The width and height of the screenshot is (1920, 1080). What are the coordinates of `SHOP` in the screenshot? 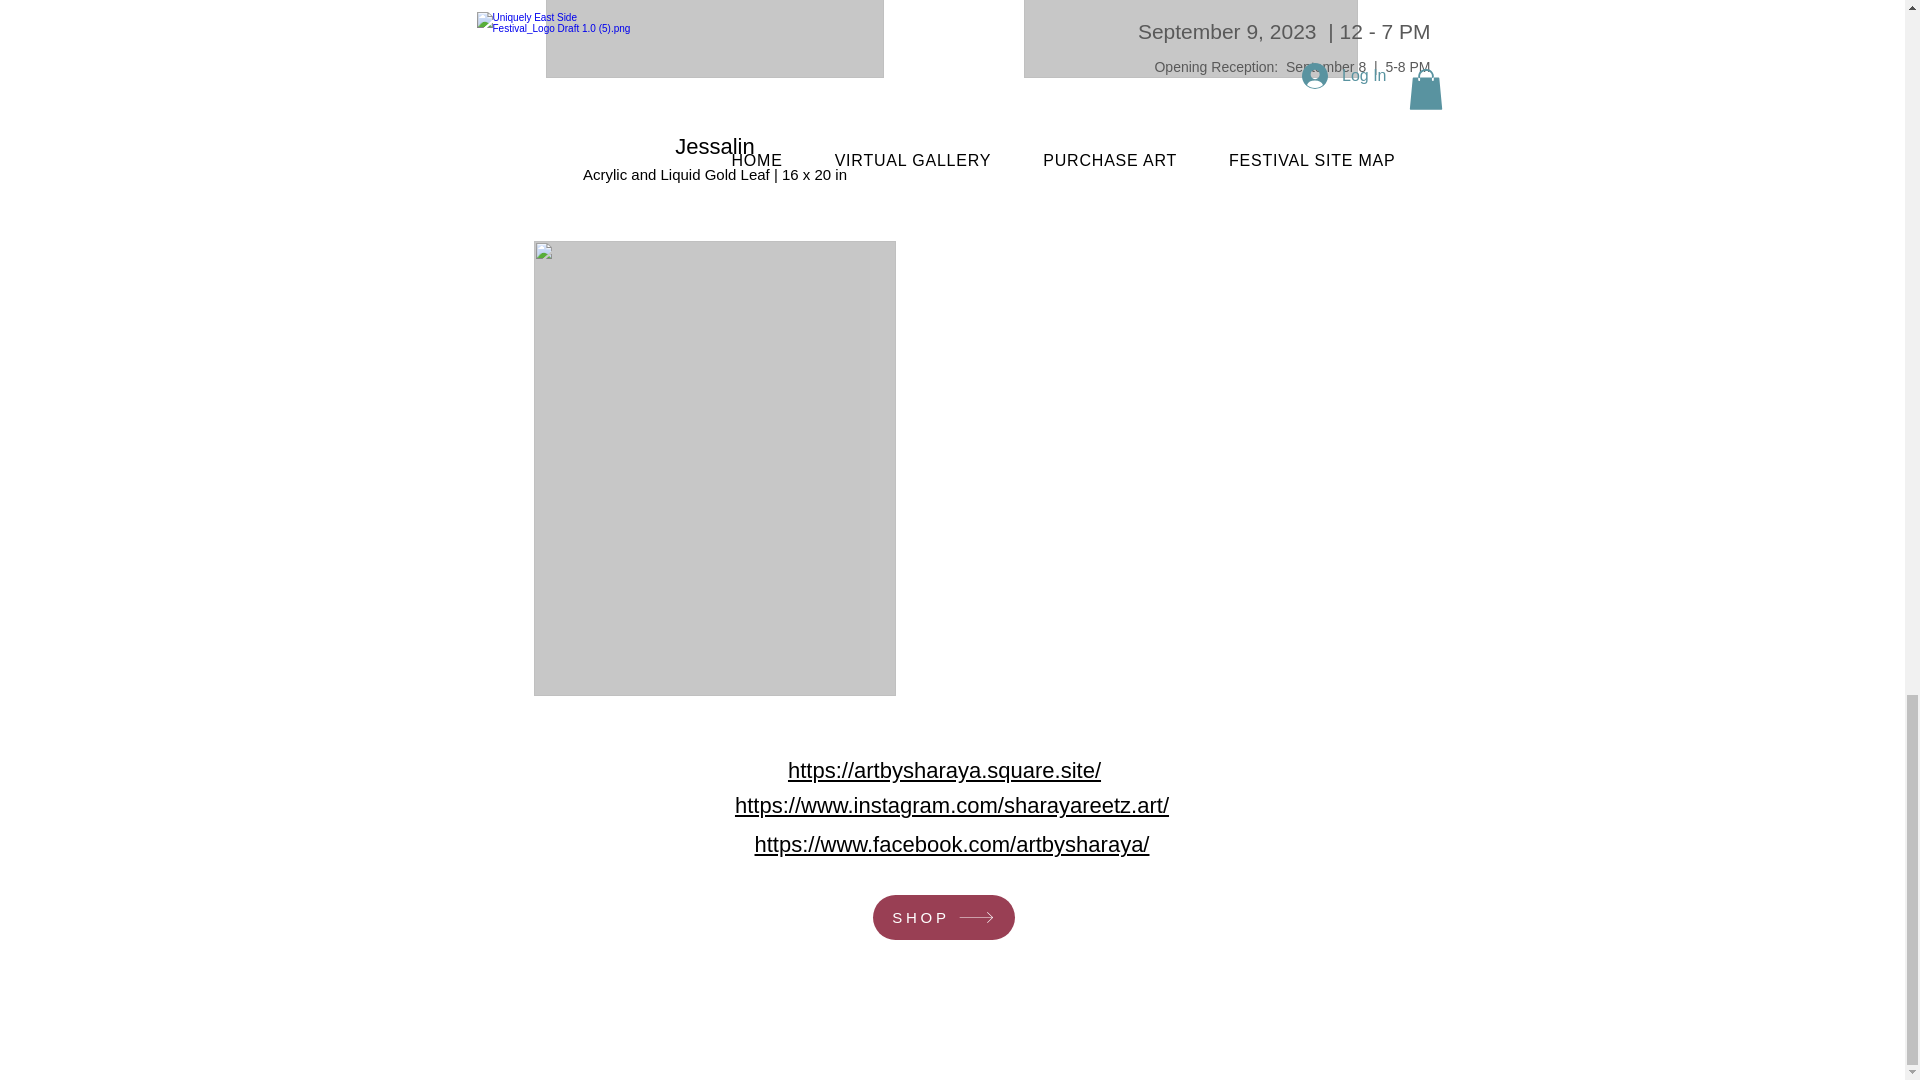 It's located at (942, 917).